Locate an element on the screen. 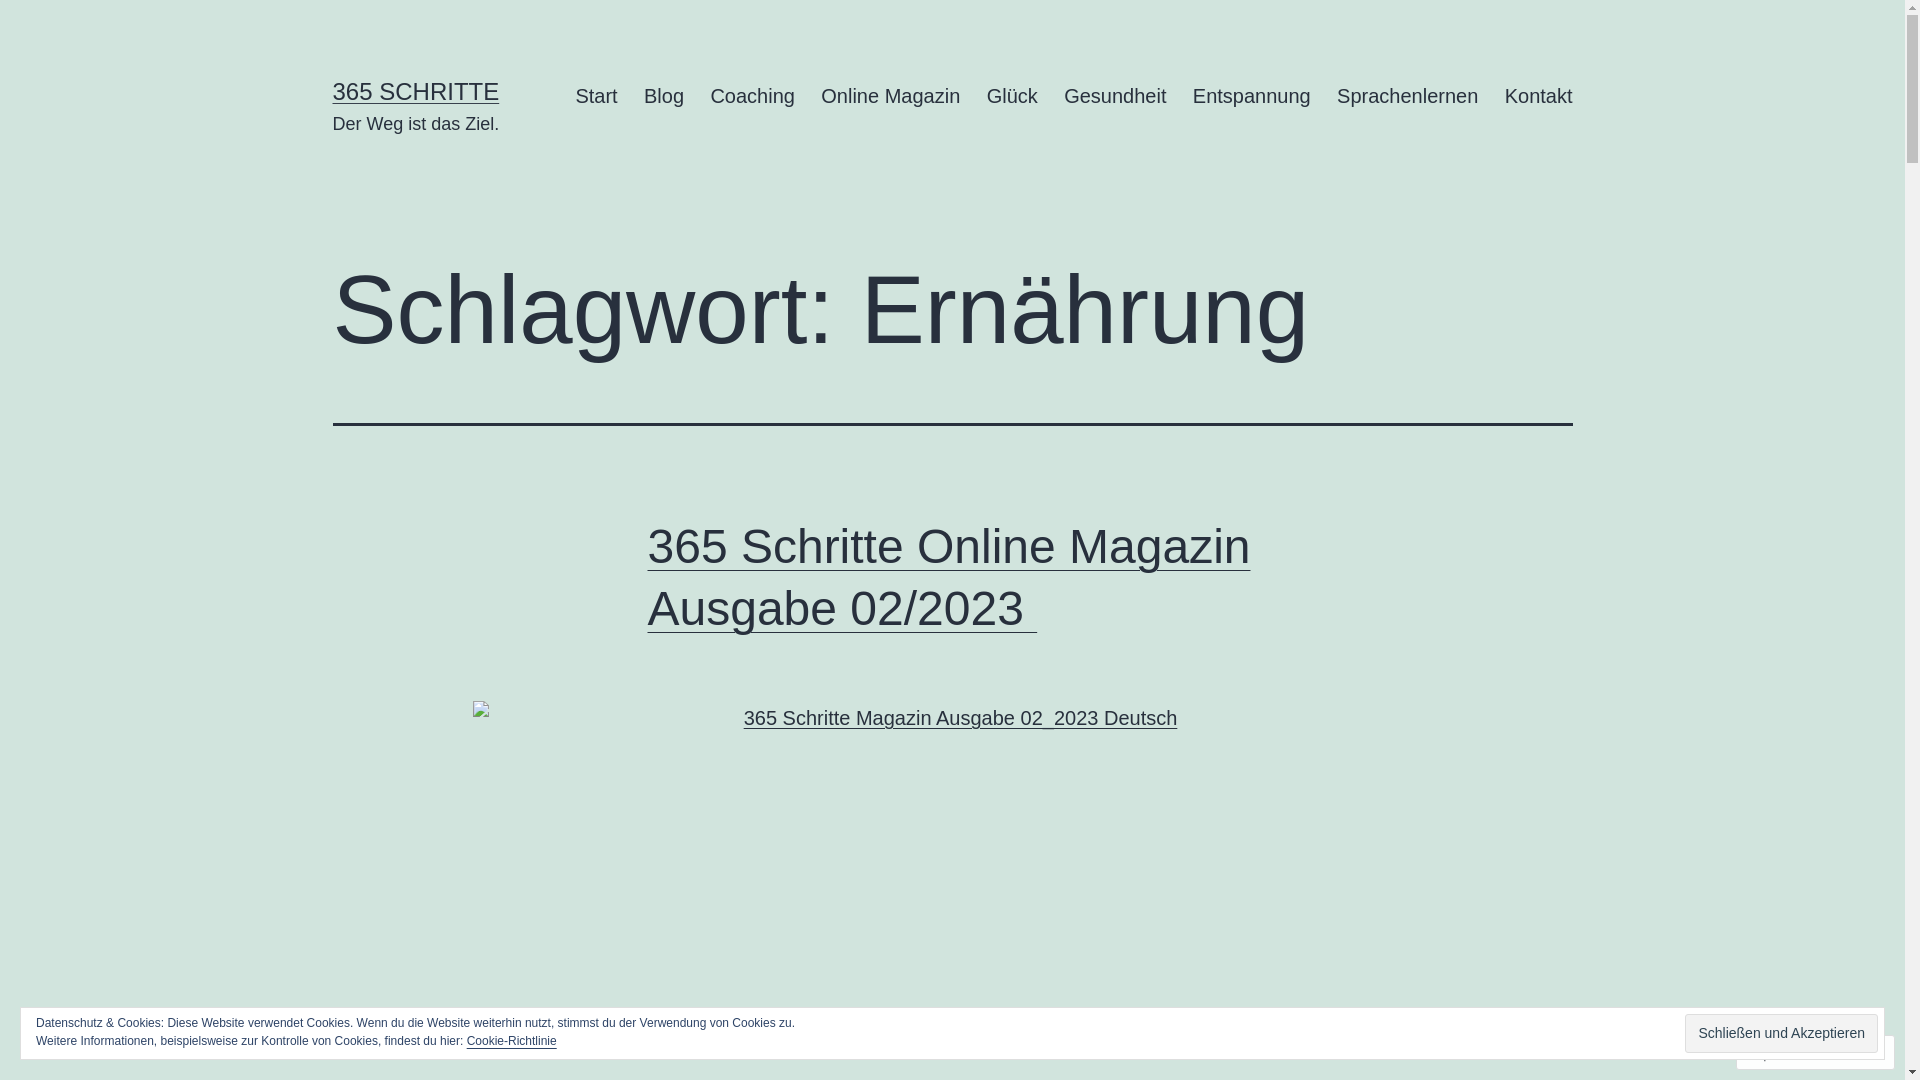 This screenshot has height=1080, width=1920. Cookie-Richtlinie is located at coordinates (512, 1041).